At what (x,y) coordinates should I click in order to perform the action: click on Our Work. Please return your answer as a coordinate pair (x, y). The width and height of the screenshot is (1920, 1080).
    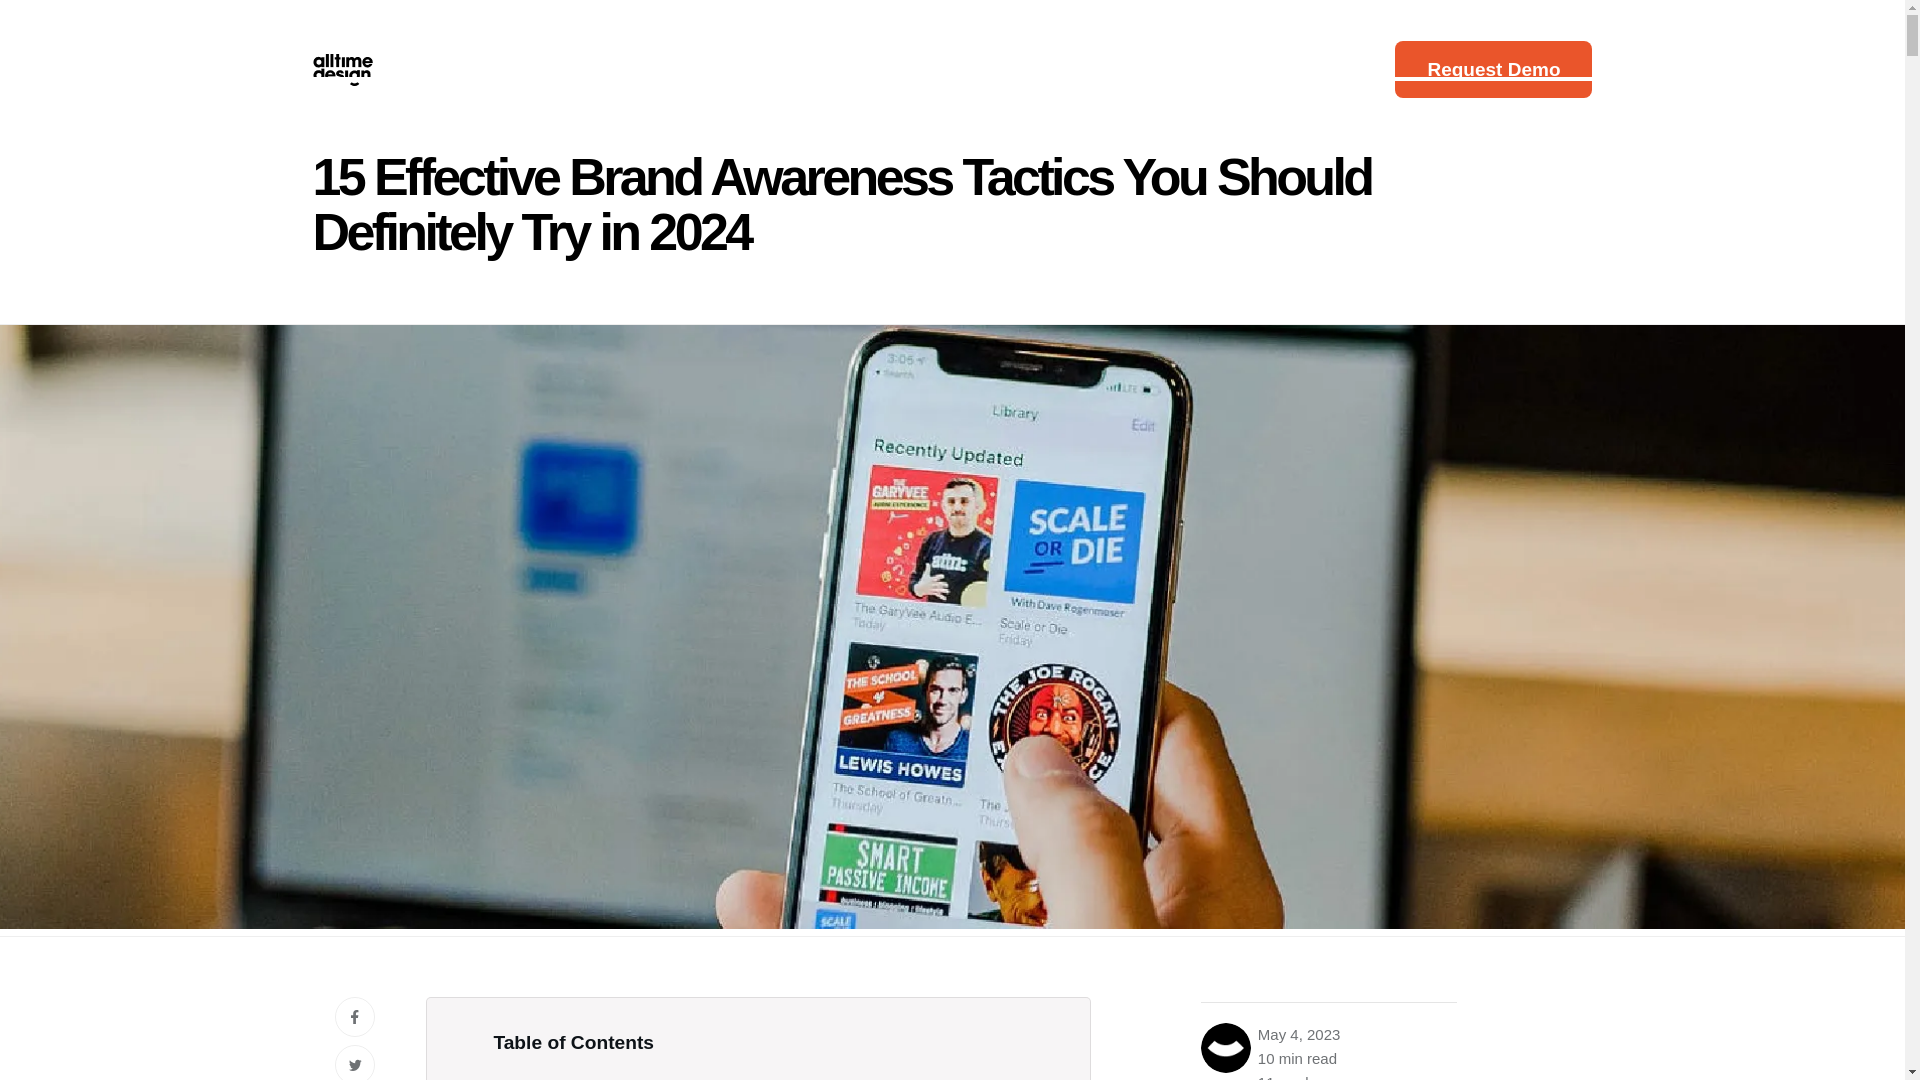
    Looking at the image, I should click on (746, 68).